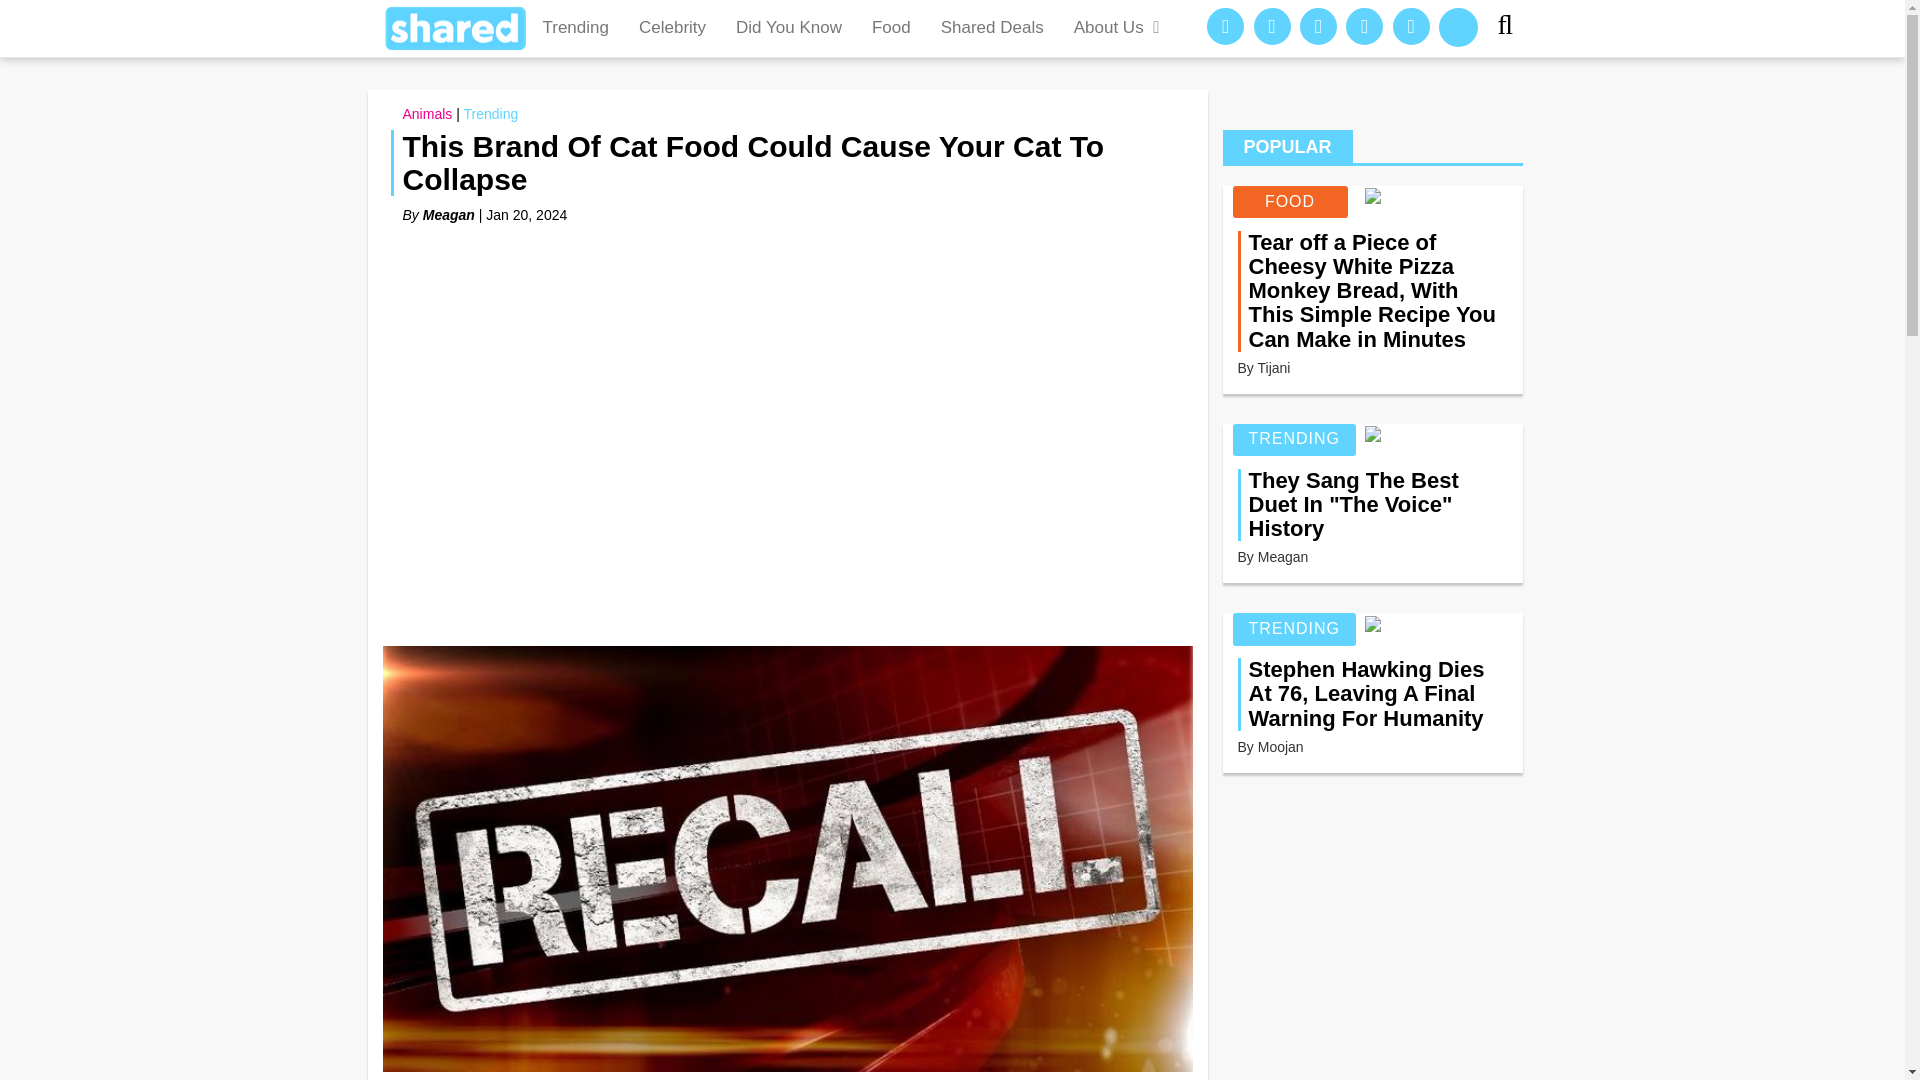 The width and height of the screenshot is (1920, 1080). What do you see at coordinates (890, 28) in the screenshot?
I see `Food` at bounding box center [890, 28].